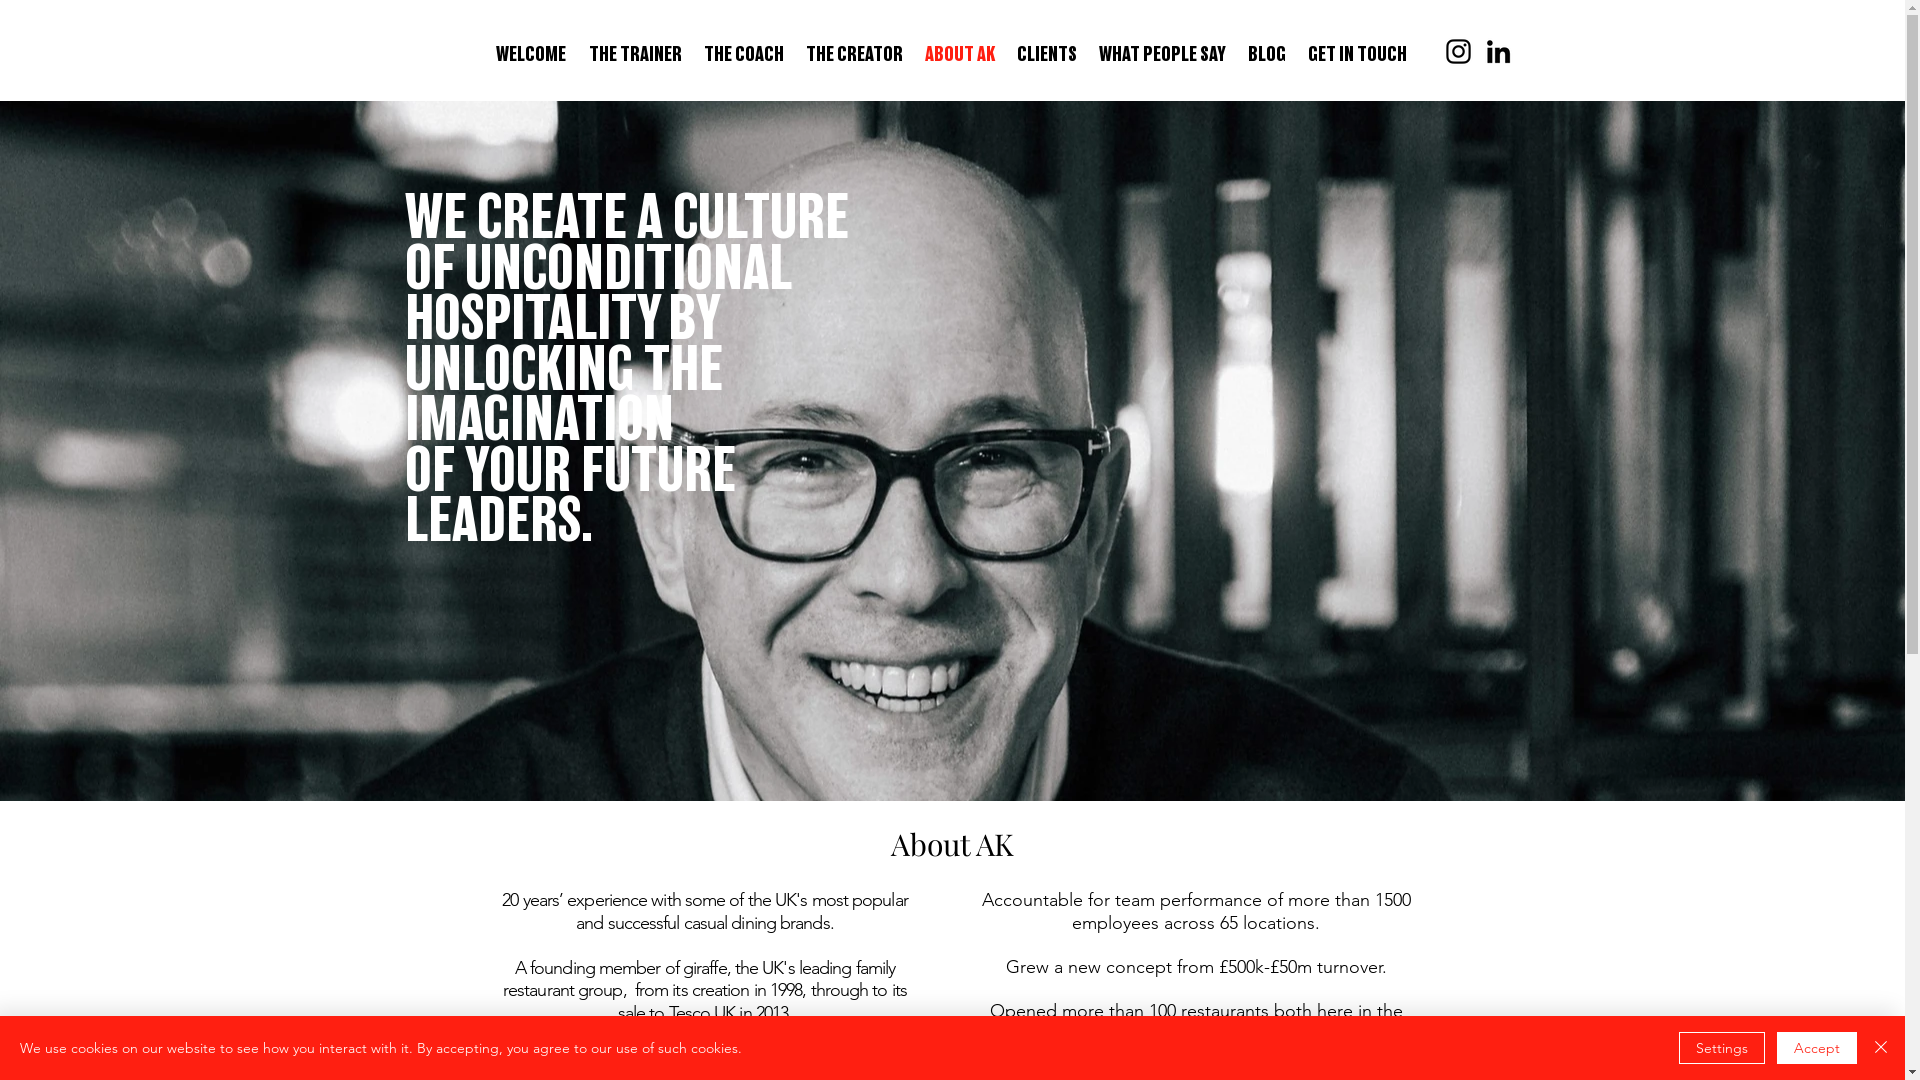  What do you see at coordinates (960, 55) in the screenshot?
I see `ABOUT AK` at bounding box center [960, 55].